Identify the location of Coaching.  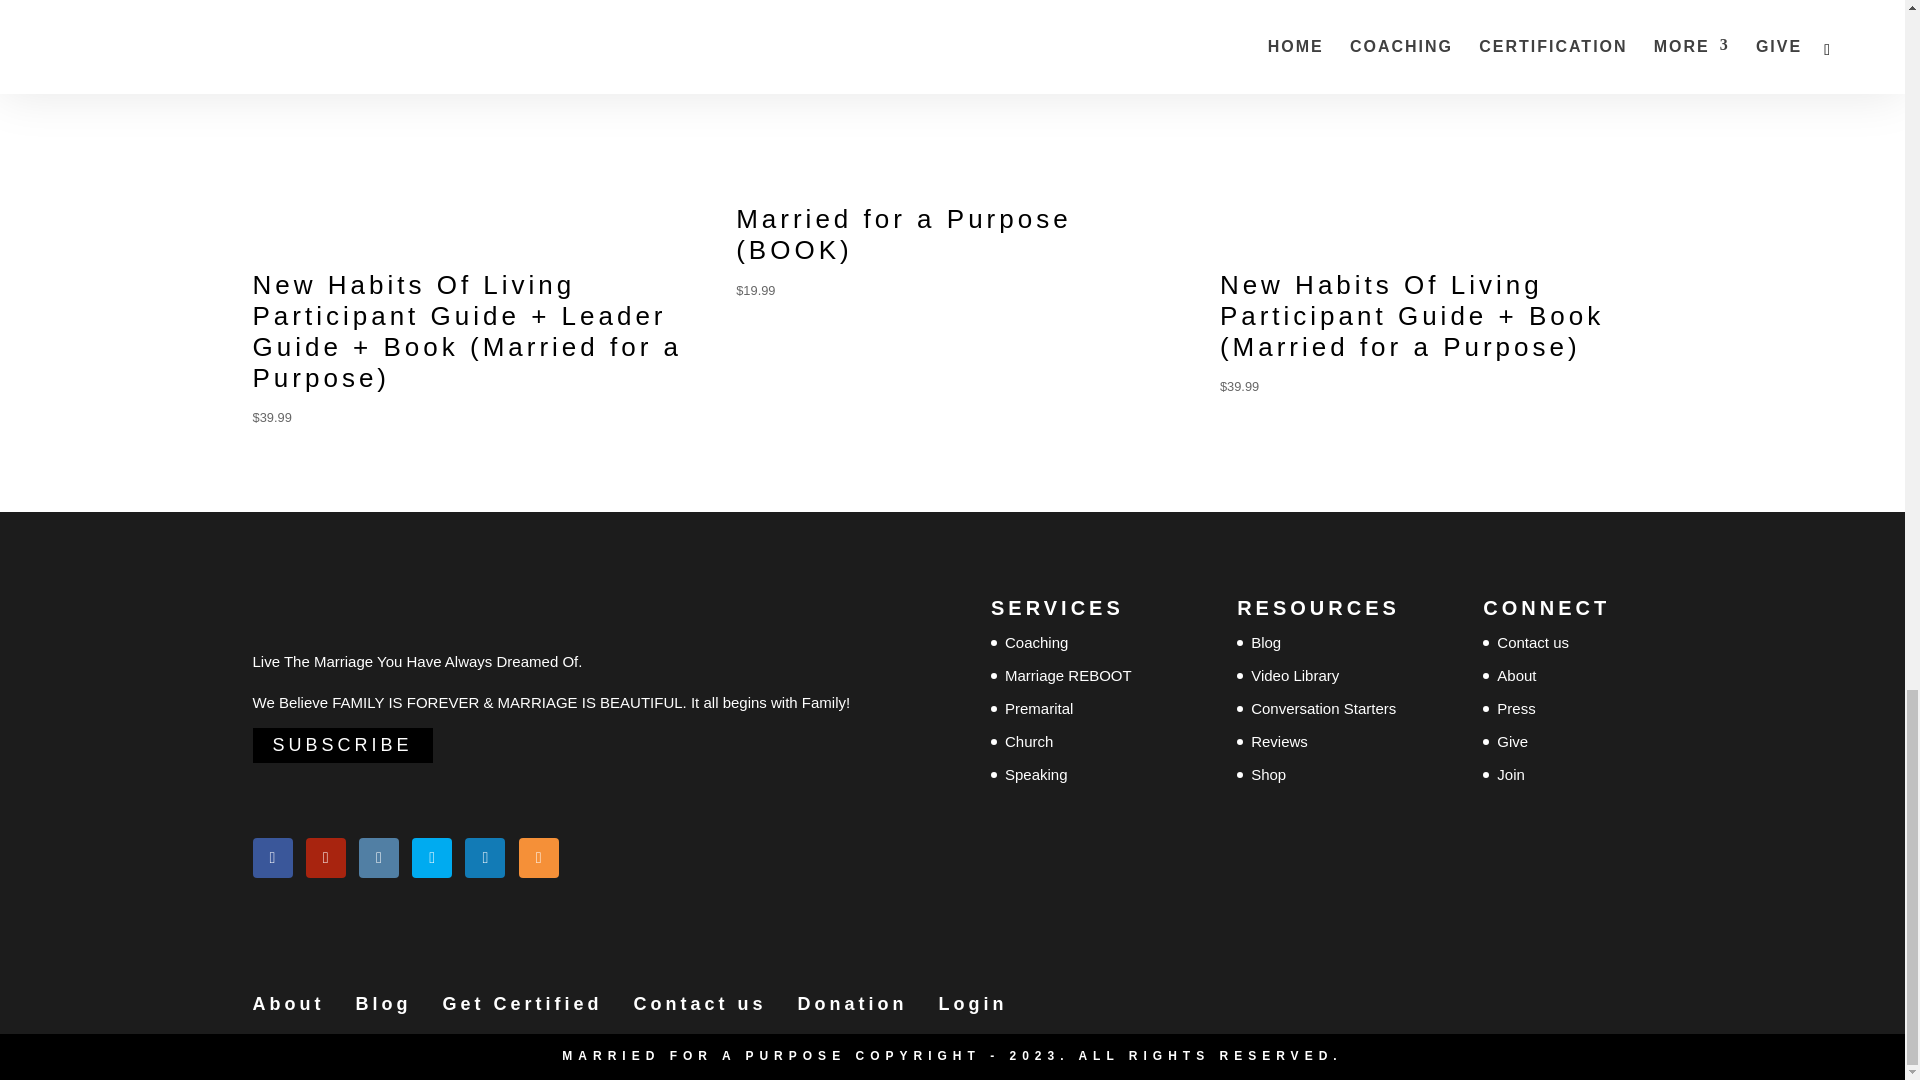
(1036, 642).